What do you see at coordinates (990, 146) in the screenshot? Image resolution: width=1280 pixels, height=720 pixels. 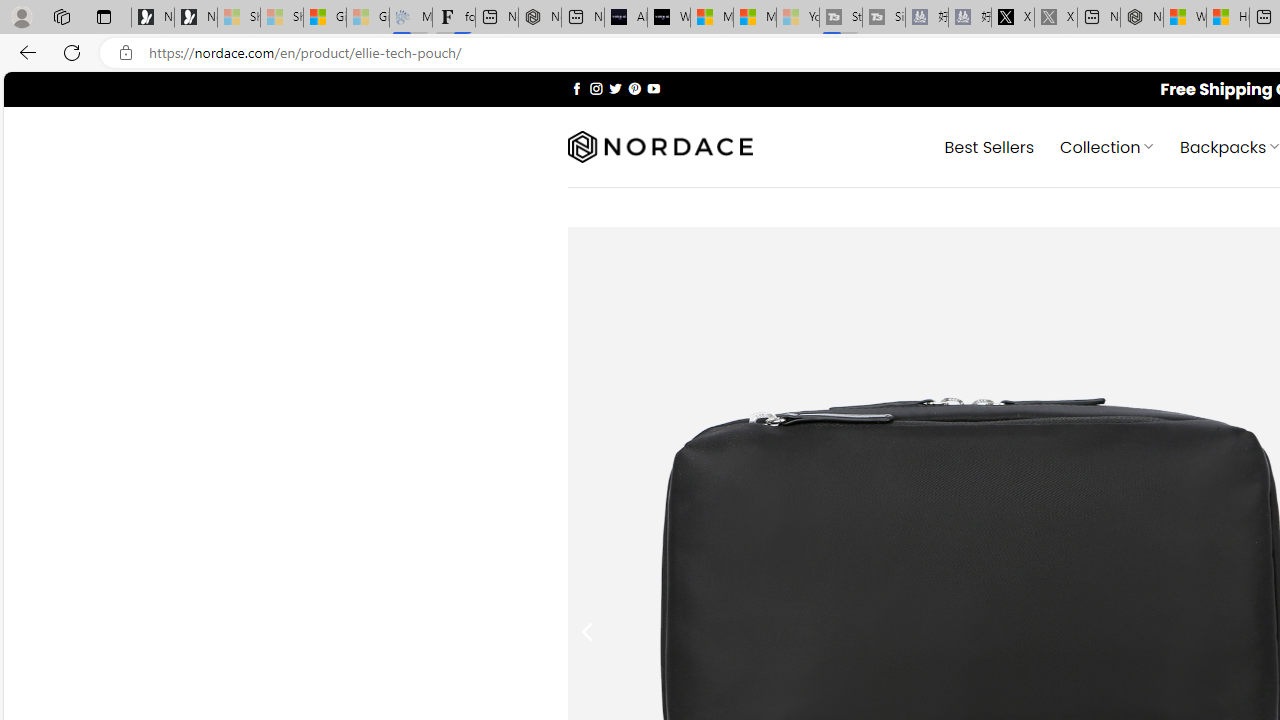 I see ` Best Sellers` at bounding box center [990, 146].